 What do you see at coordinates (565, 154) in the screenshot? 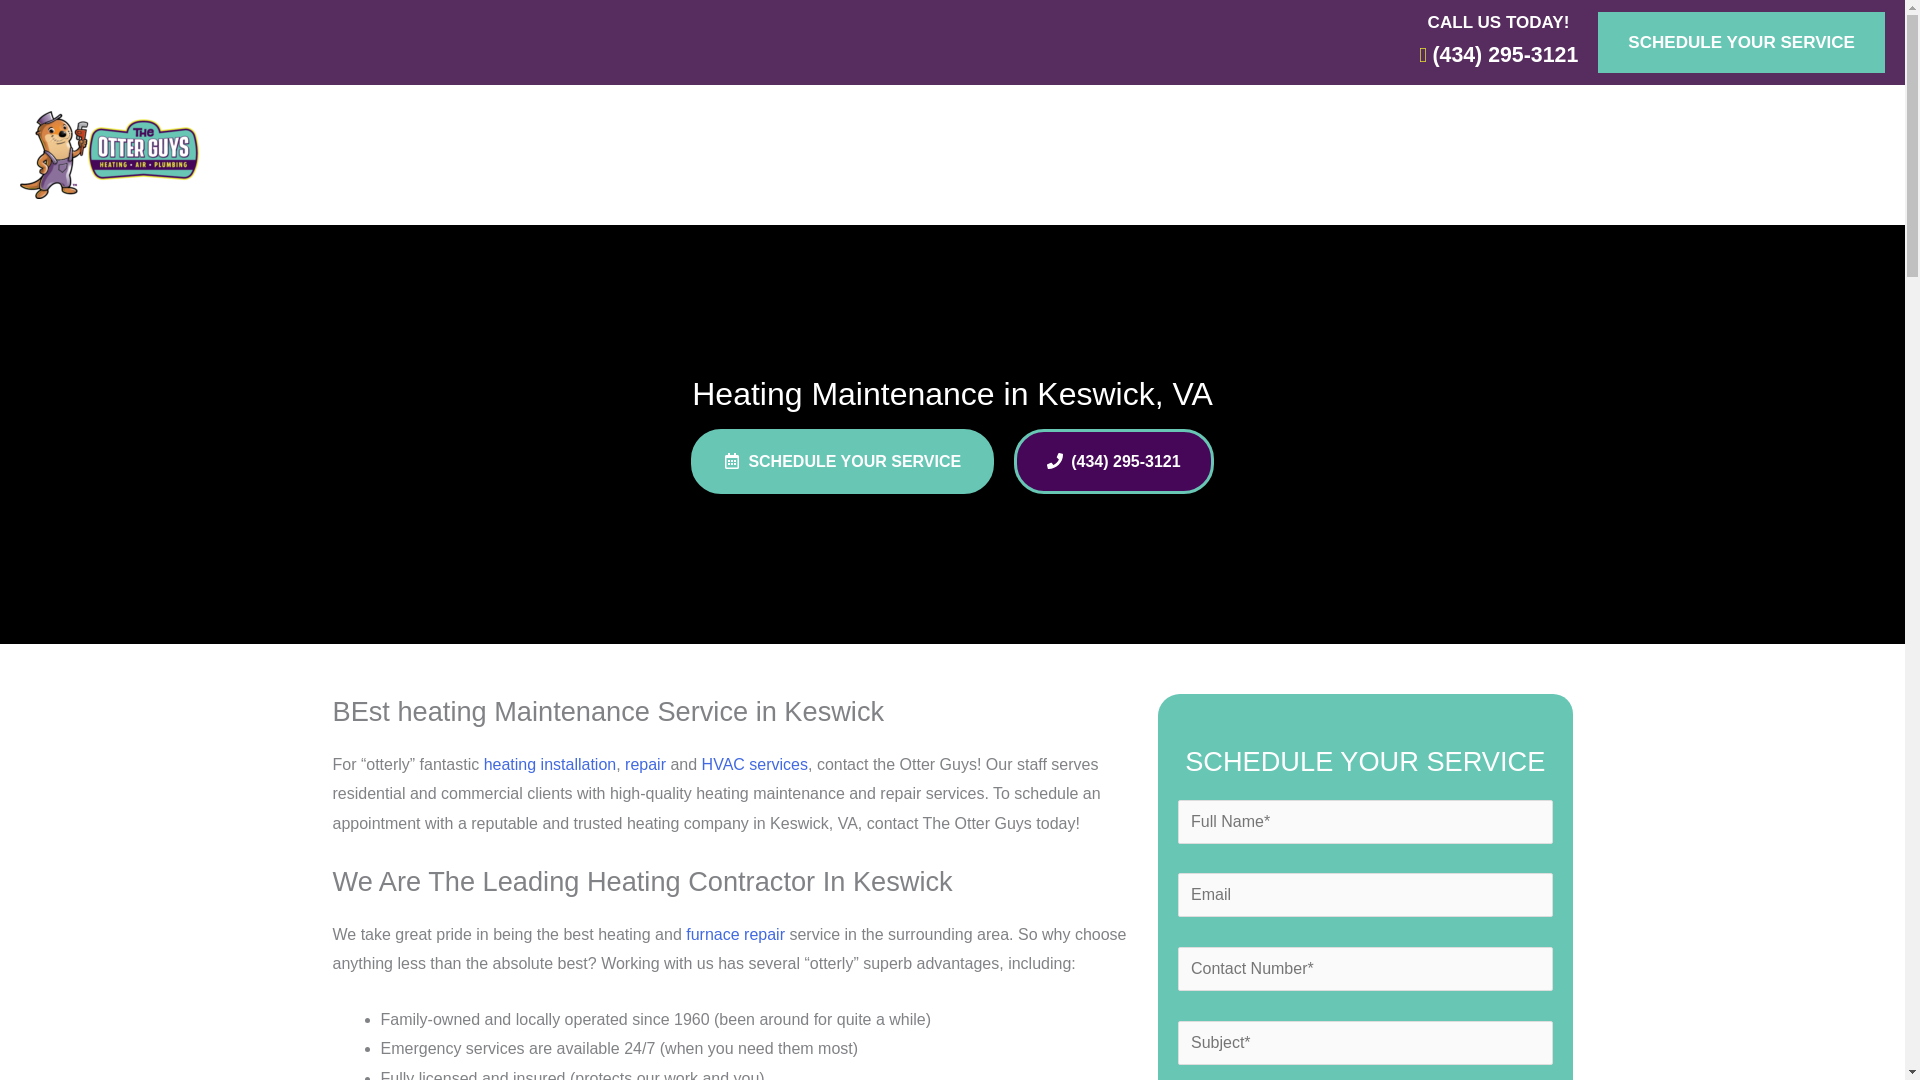
I see `HEATING` at bounding box center [565, 154].